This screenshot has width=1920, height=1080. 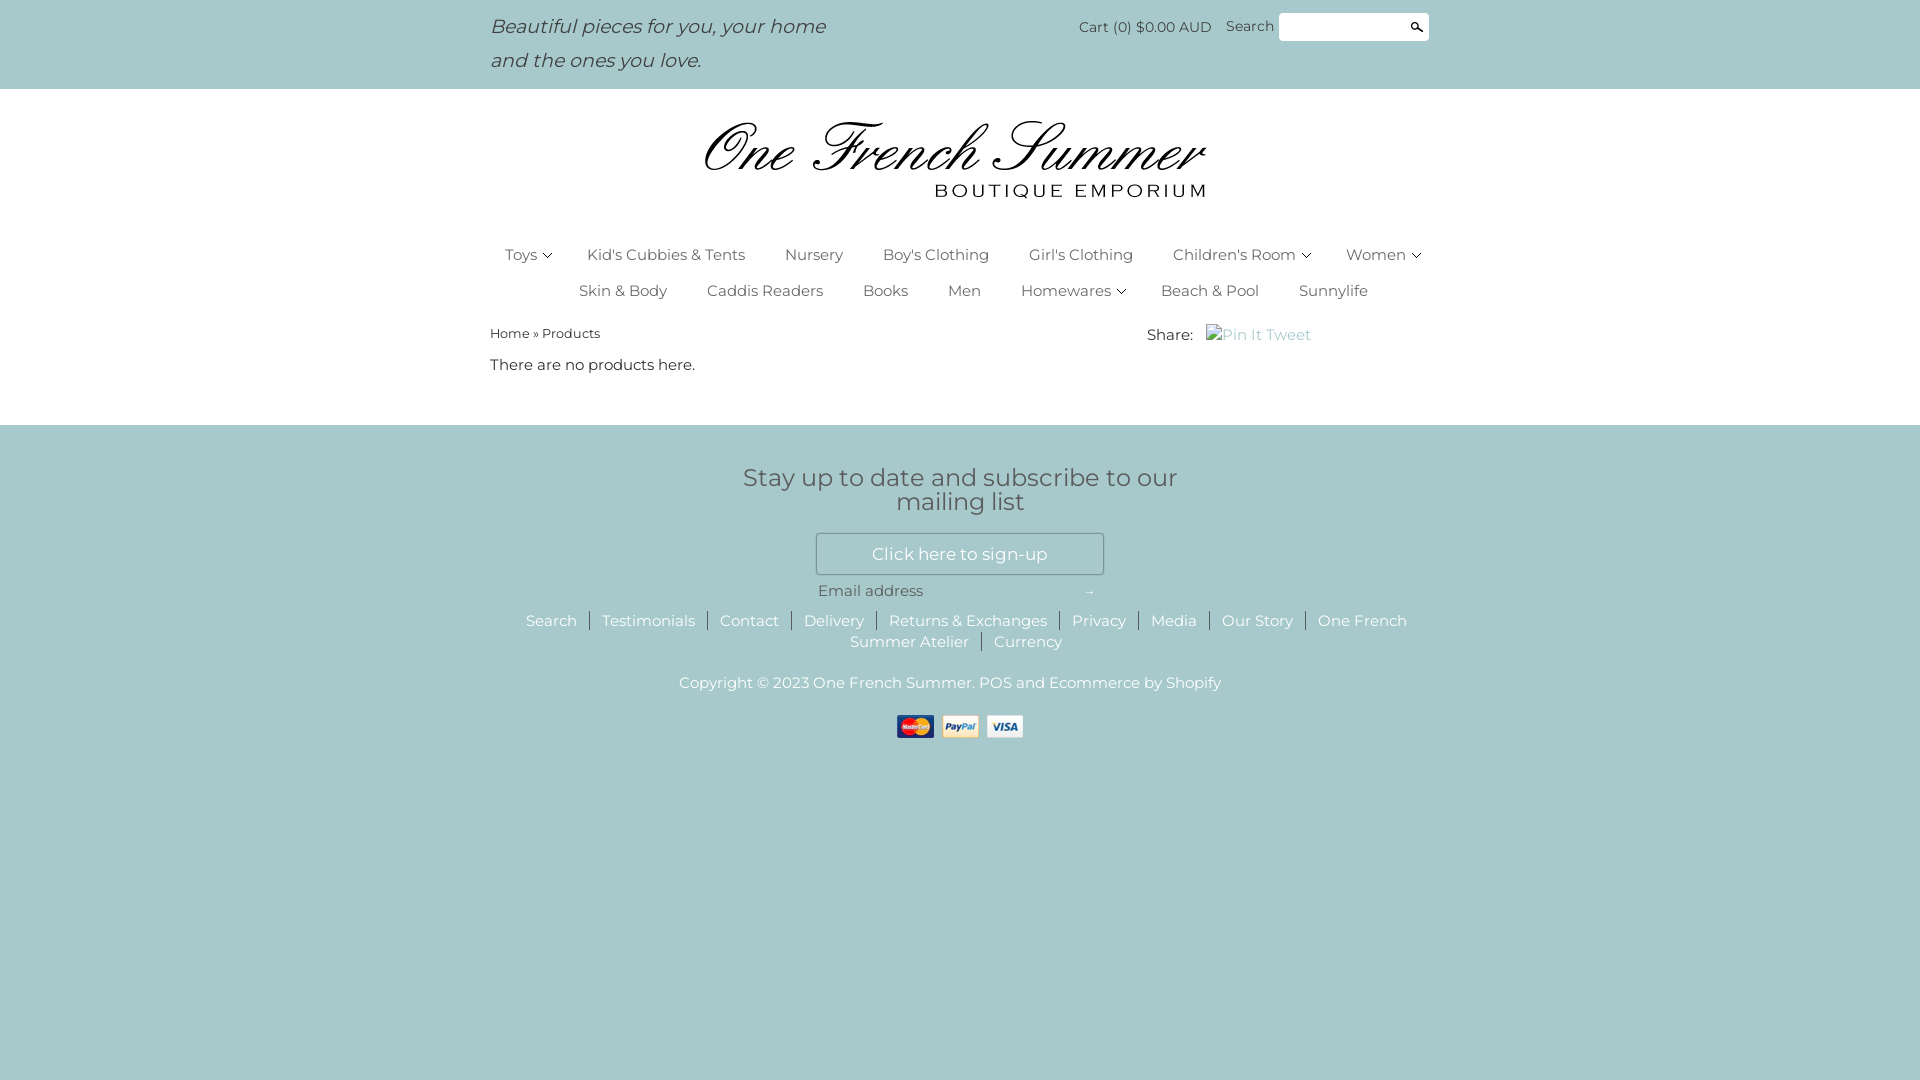 What do you see at coordinates (1071, 291) in the screenshot?
I see `Homewares` at bounding box center [1071, 291].